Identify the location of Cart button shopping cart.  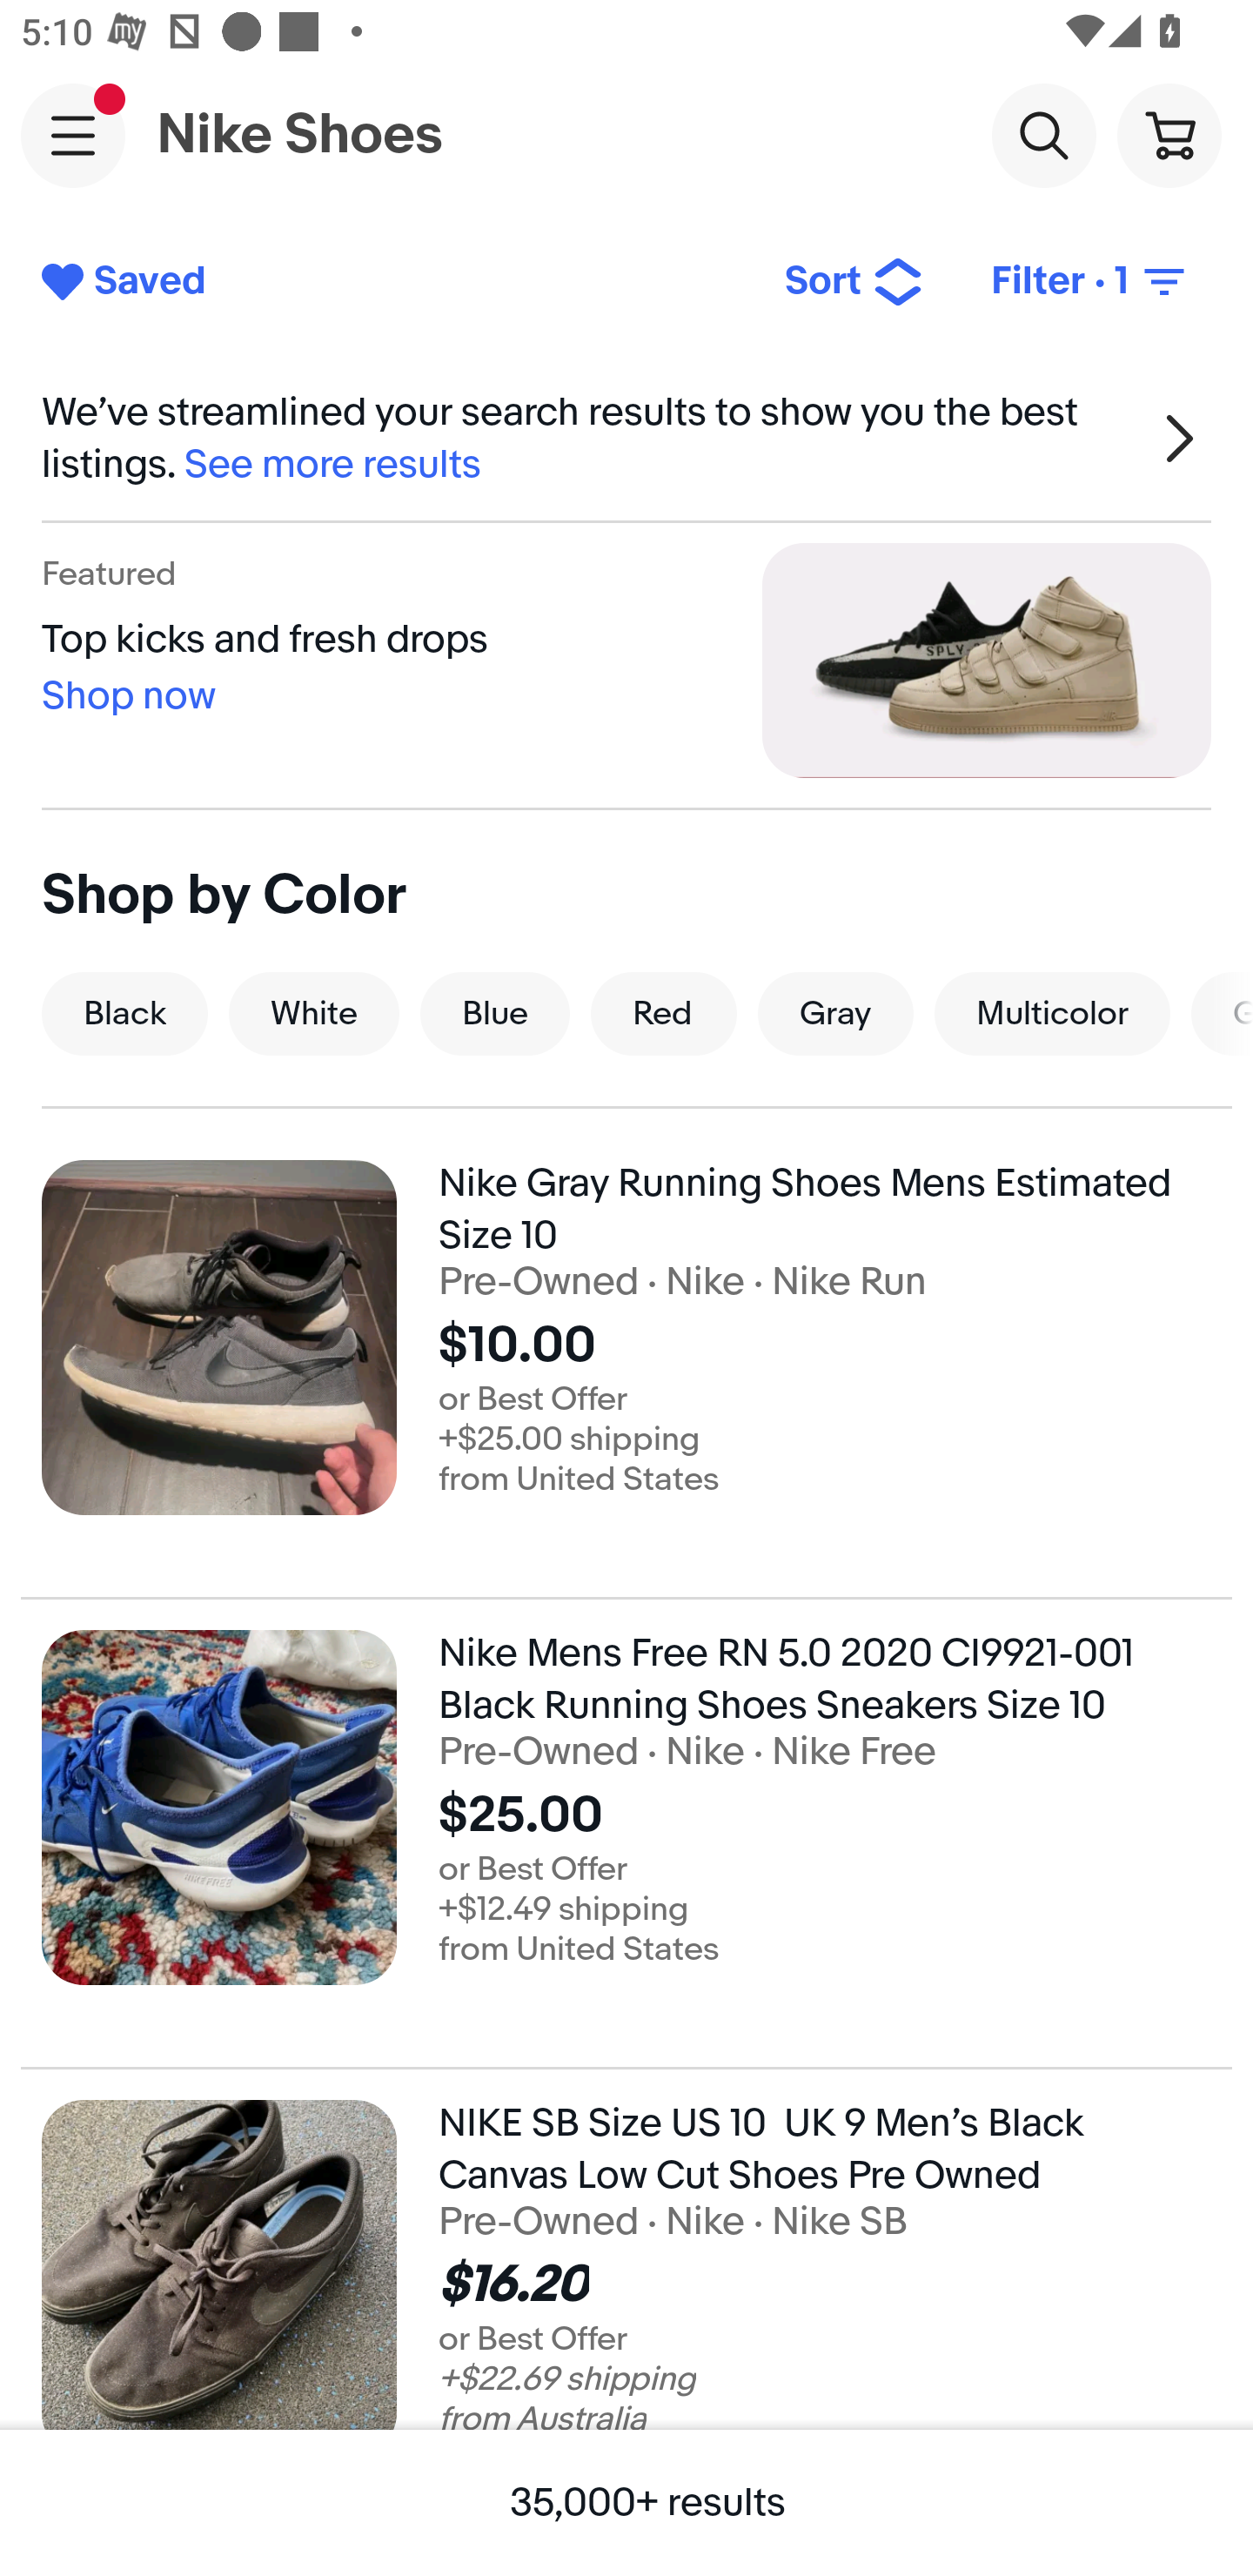
(1169, 134).